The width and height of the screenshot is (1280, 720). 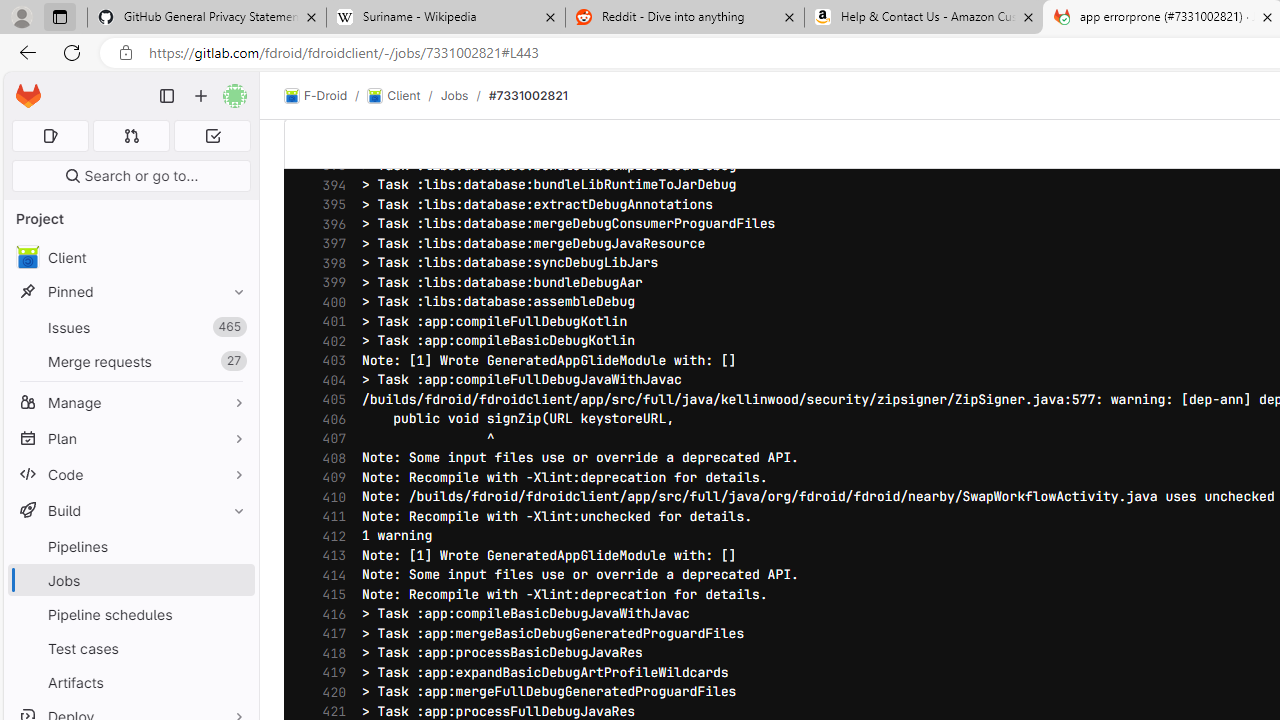 I want to click on Issues465, so click(x=130, y=328).